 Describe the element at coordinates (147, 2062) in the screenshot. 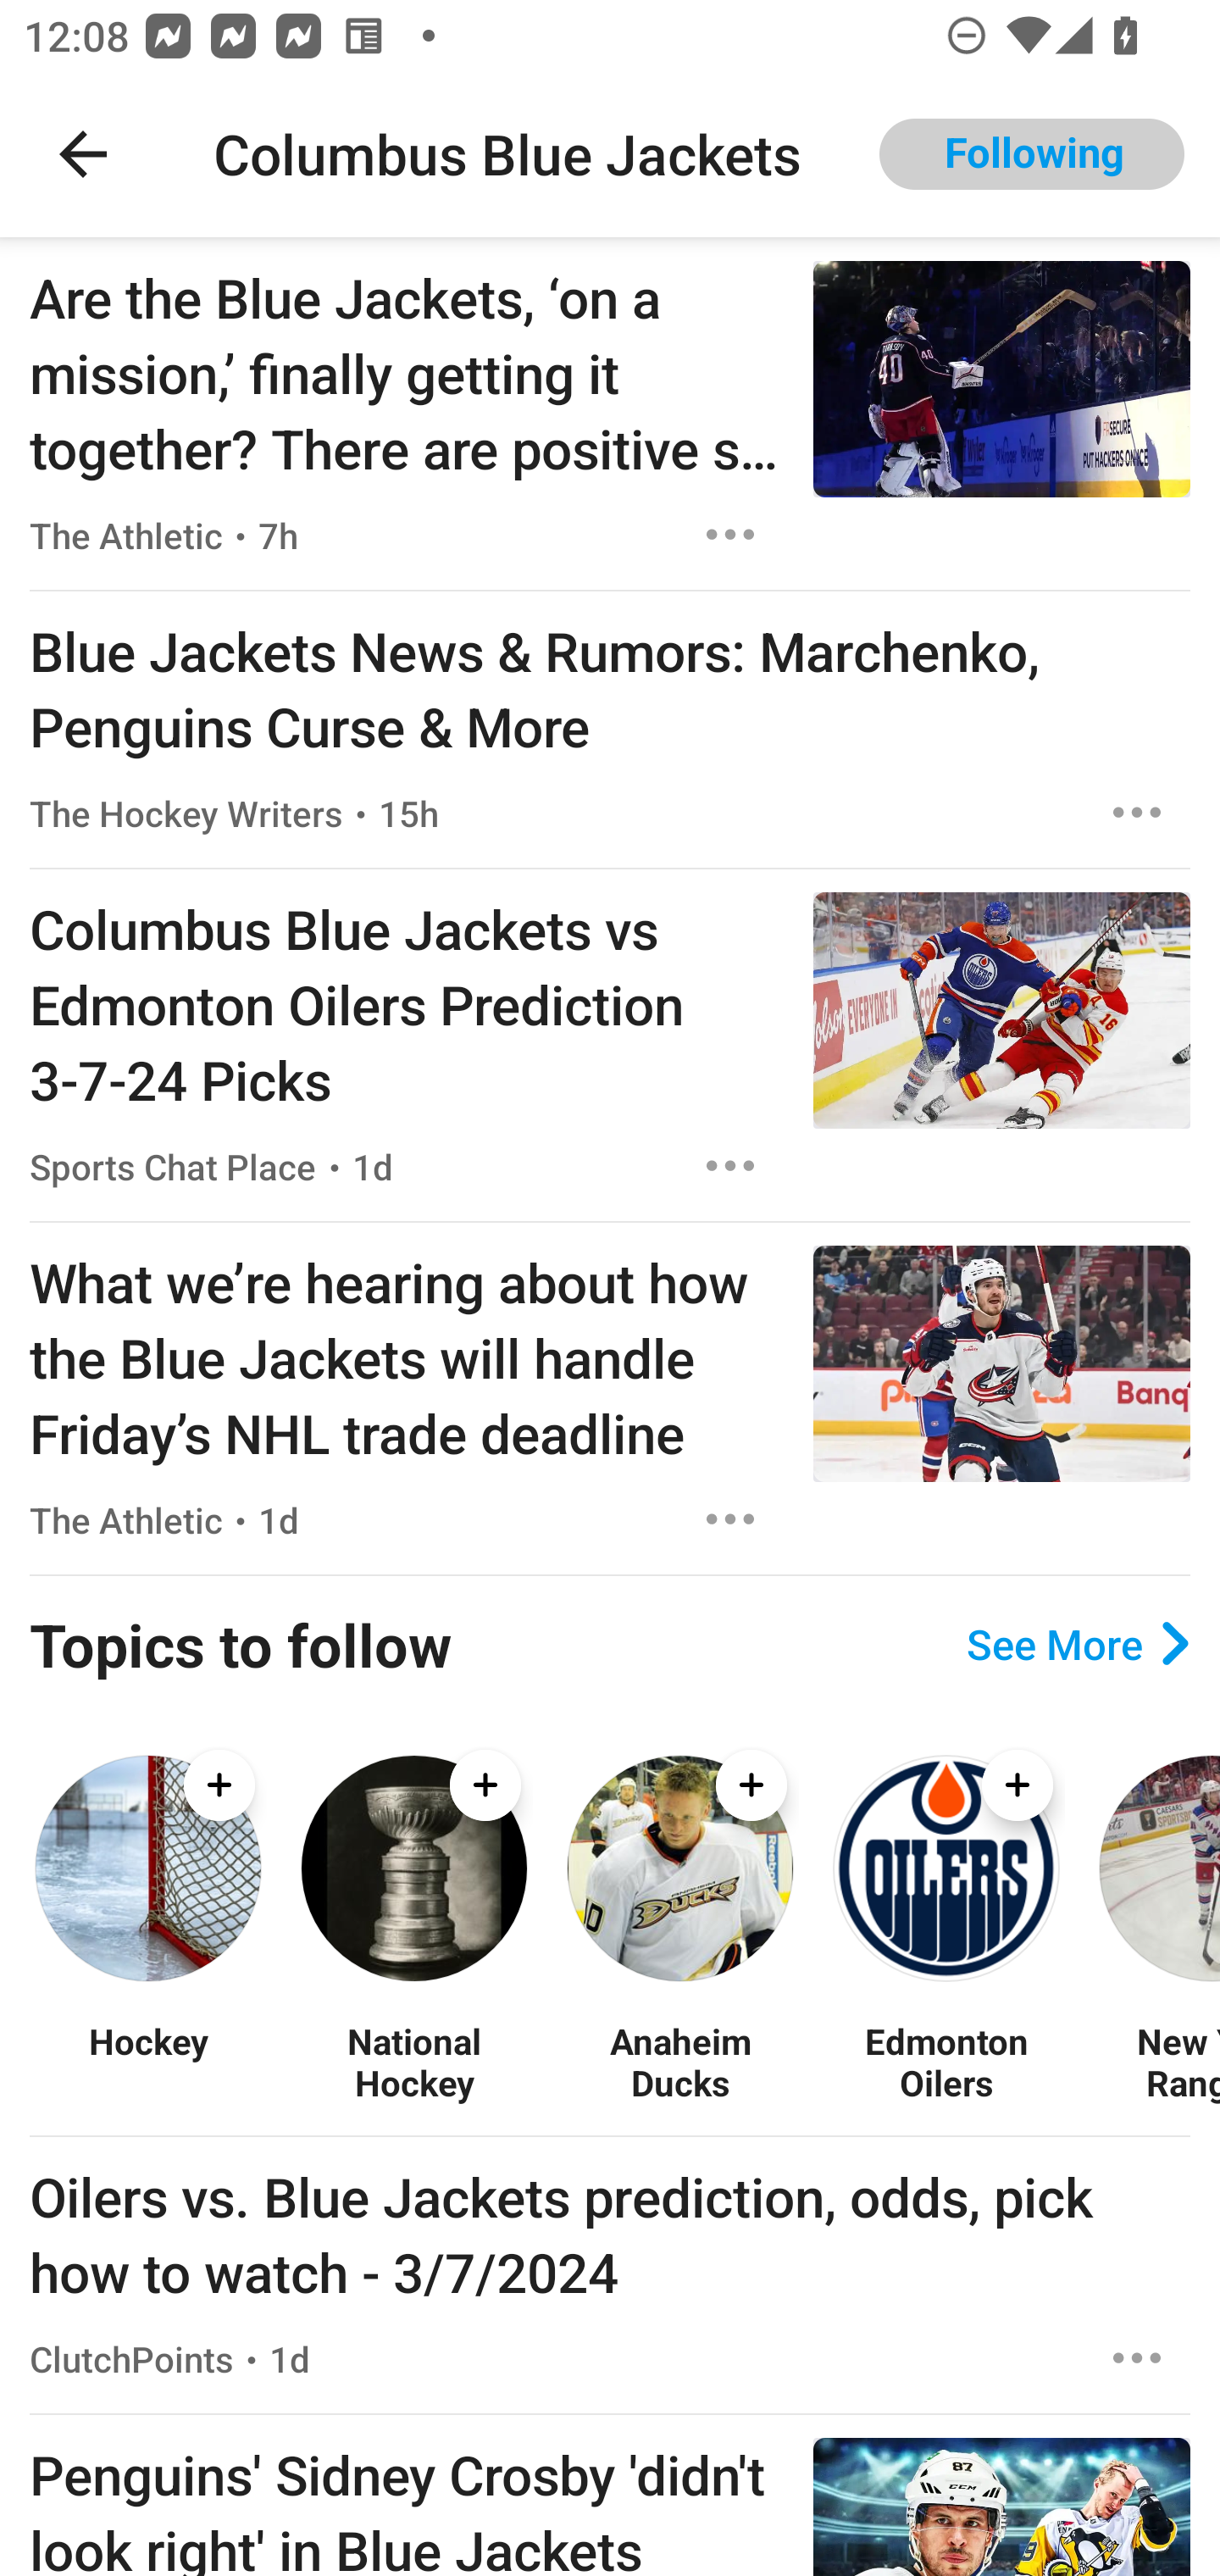

I see `Hockey` at that location.